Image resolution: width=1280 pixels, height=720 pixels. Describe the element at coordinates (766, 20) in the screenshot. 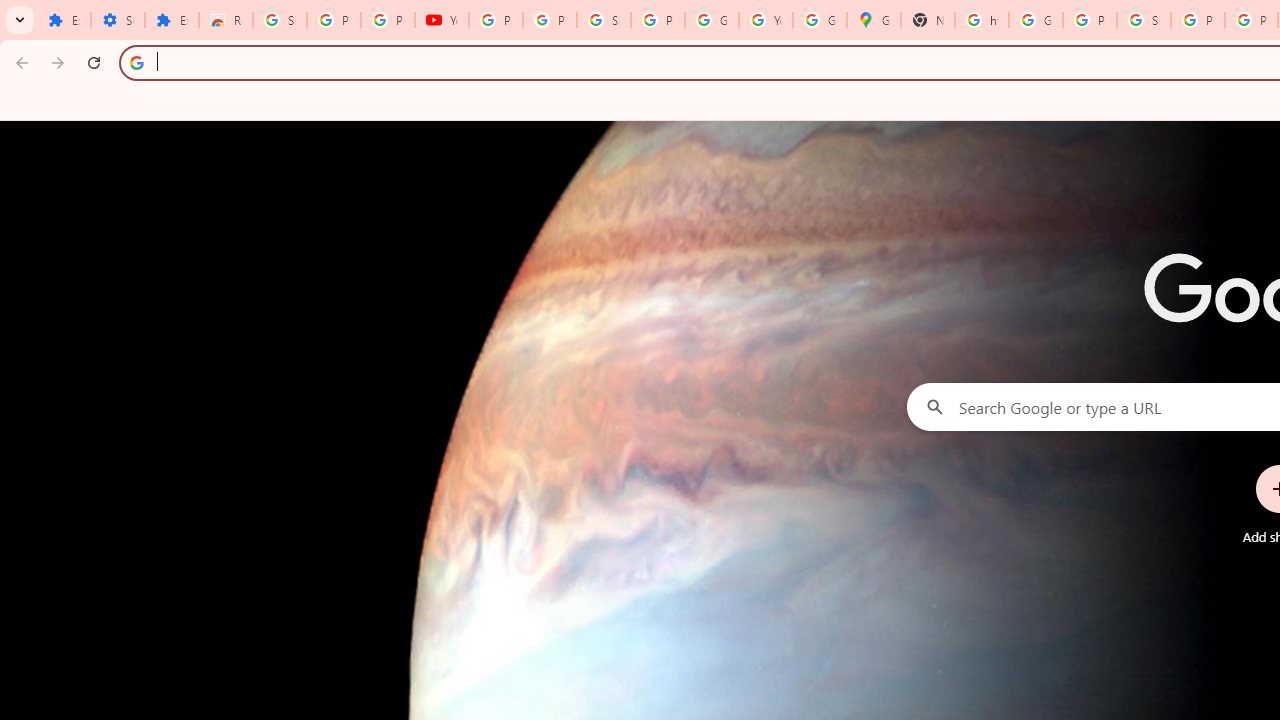

I see `YouTube` at that location.